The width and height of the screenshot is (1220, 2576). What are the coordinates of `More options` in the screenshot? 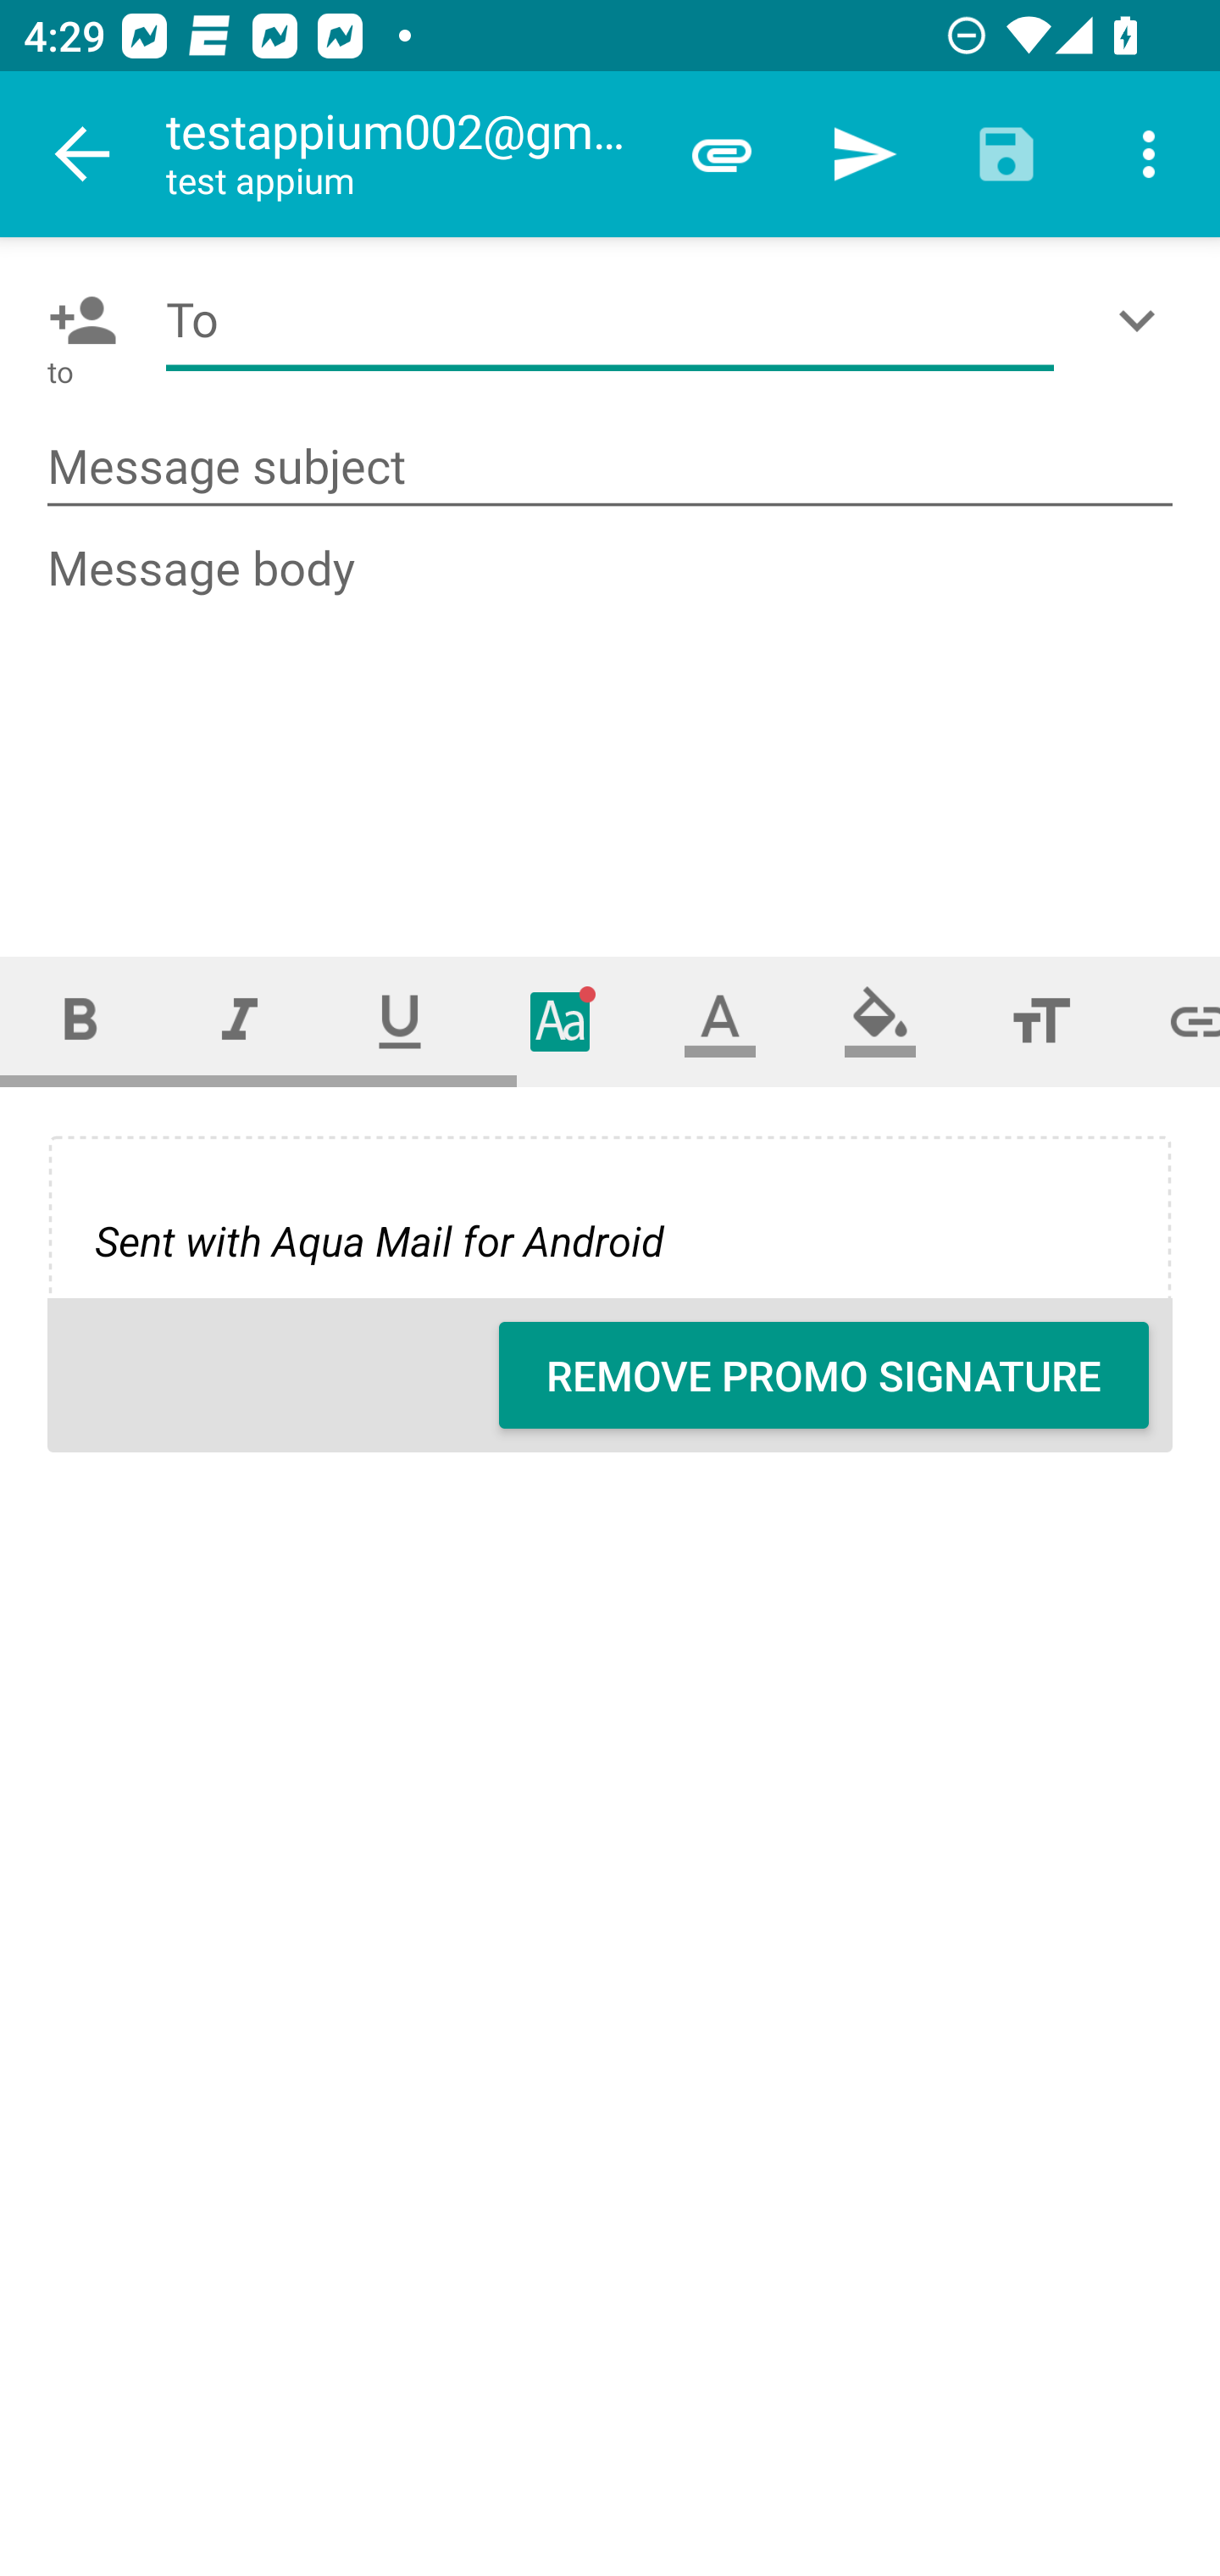 It's located at (1149, 154).